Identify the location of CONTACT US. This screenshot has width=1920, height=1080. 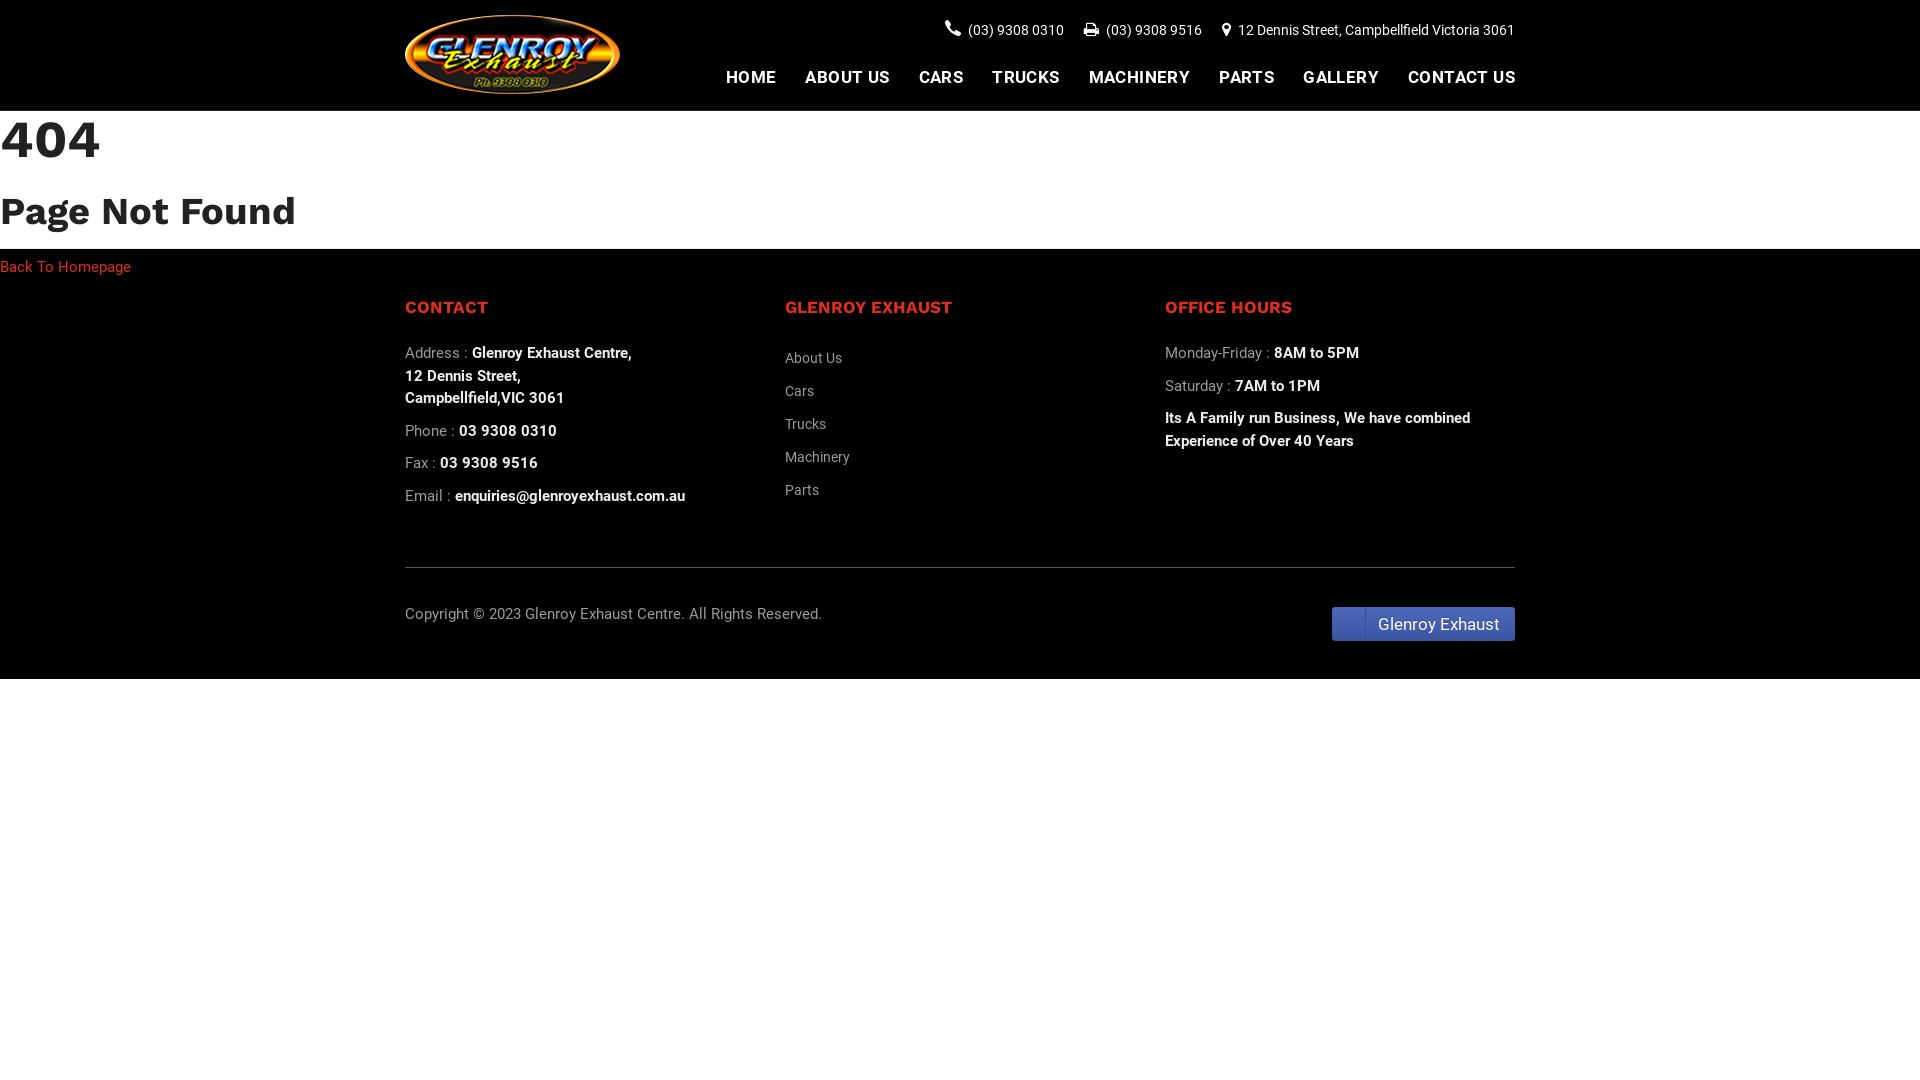
(1462, 78).